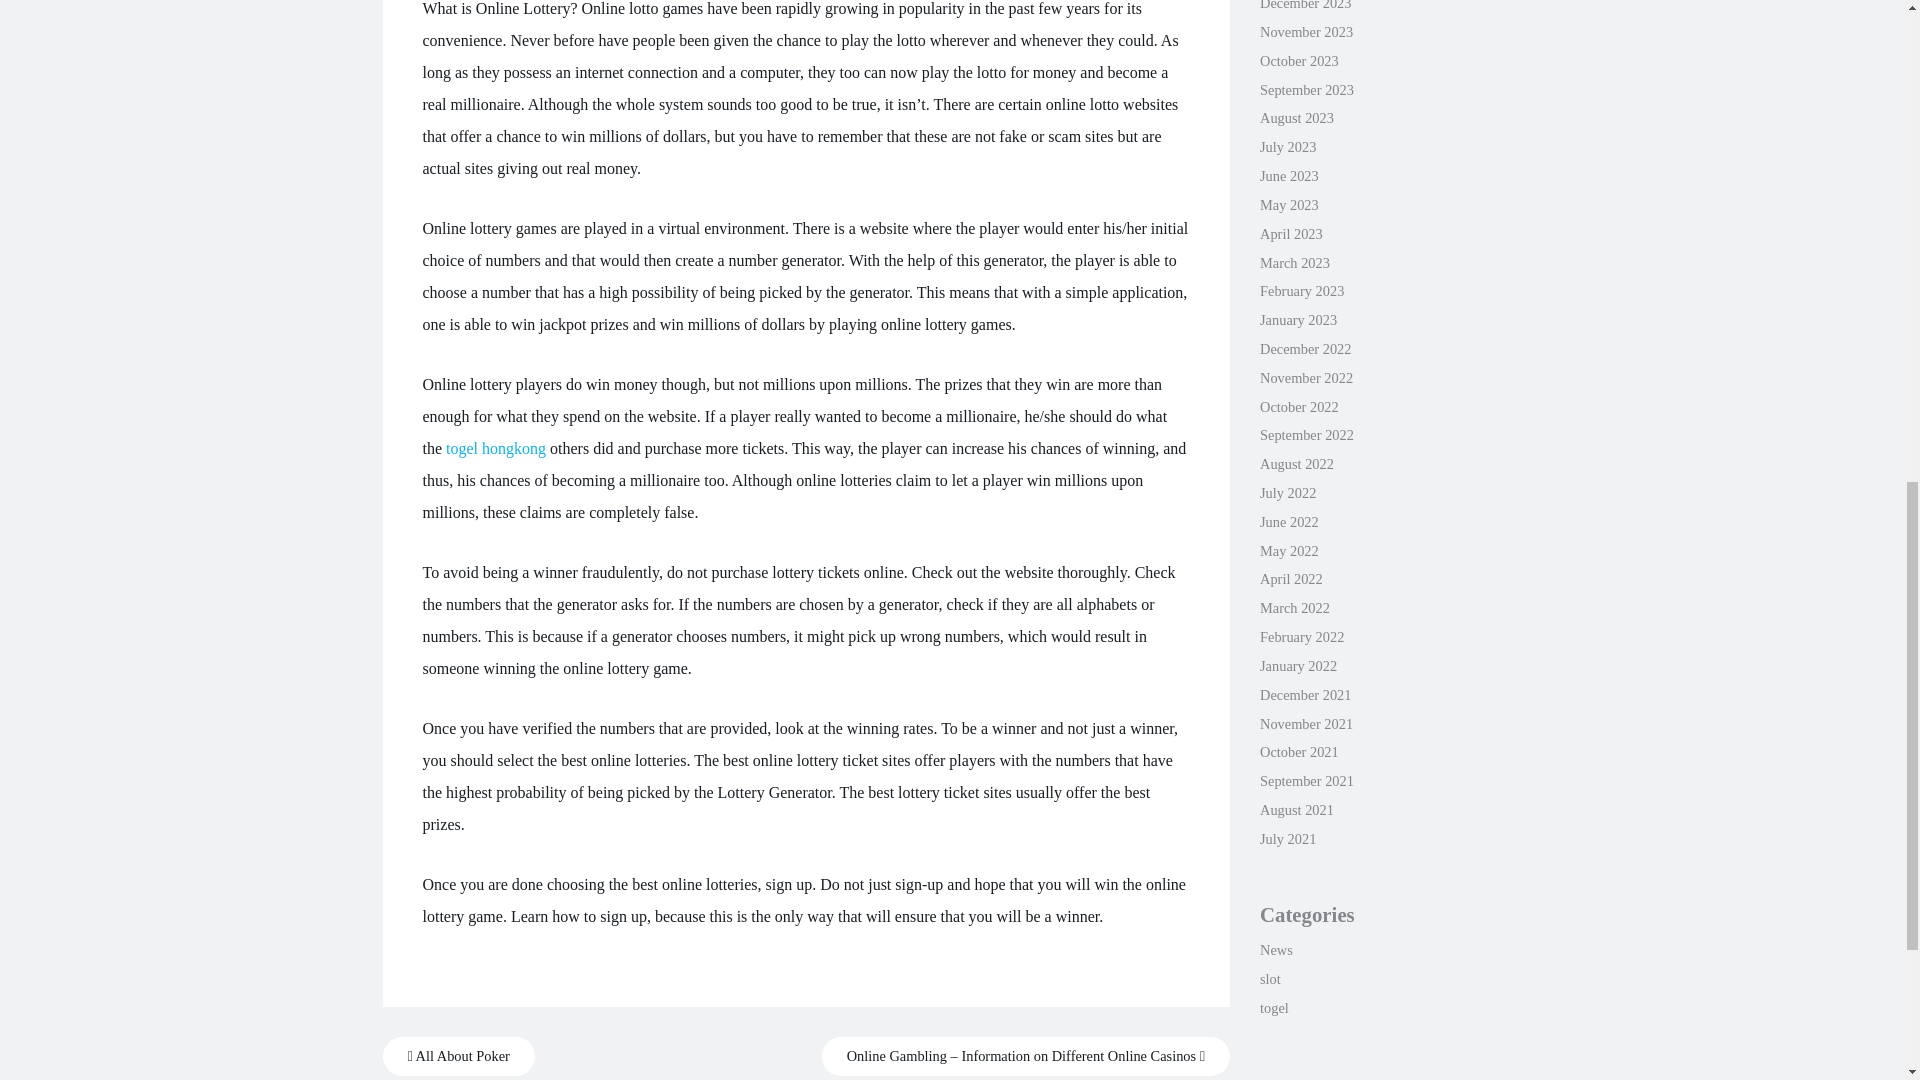 This screenshot has width=1920, height=1080. Describe the element at coordinates (1306, 378) in the screenshot. I see `November 2022` at that location.